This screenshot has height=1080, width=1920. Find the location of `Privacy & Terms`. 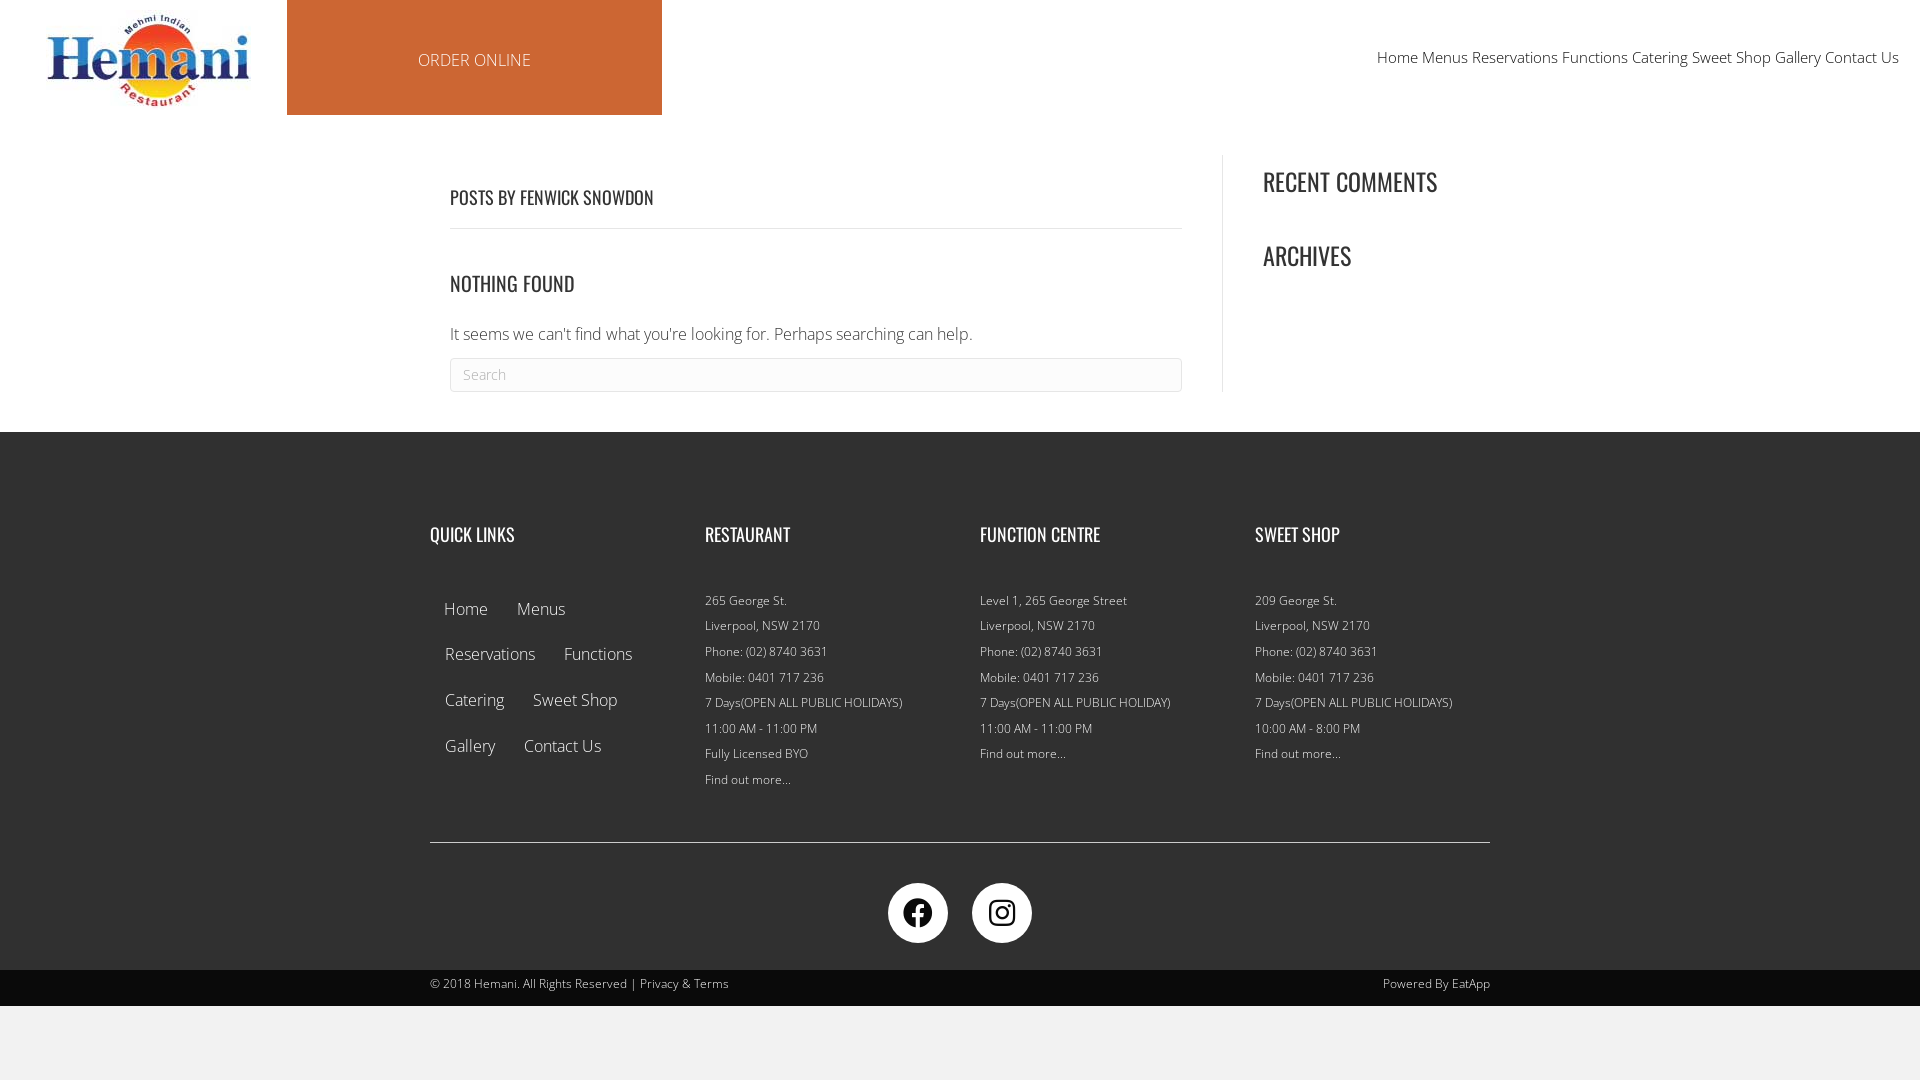

Privacy & Terms is located at coordinates (684, 984).